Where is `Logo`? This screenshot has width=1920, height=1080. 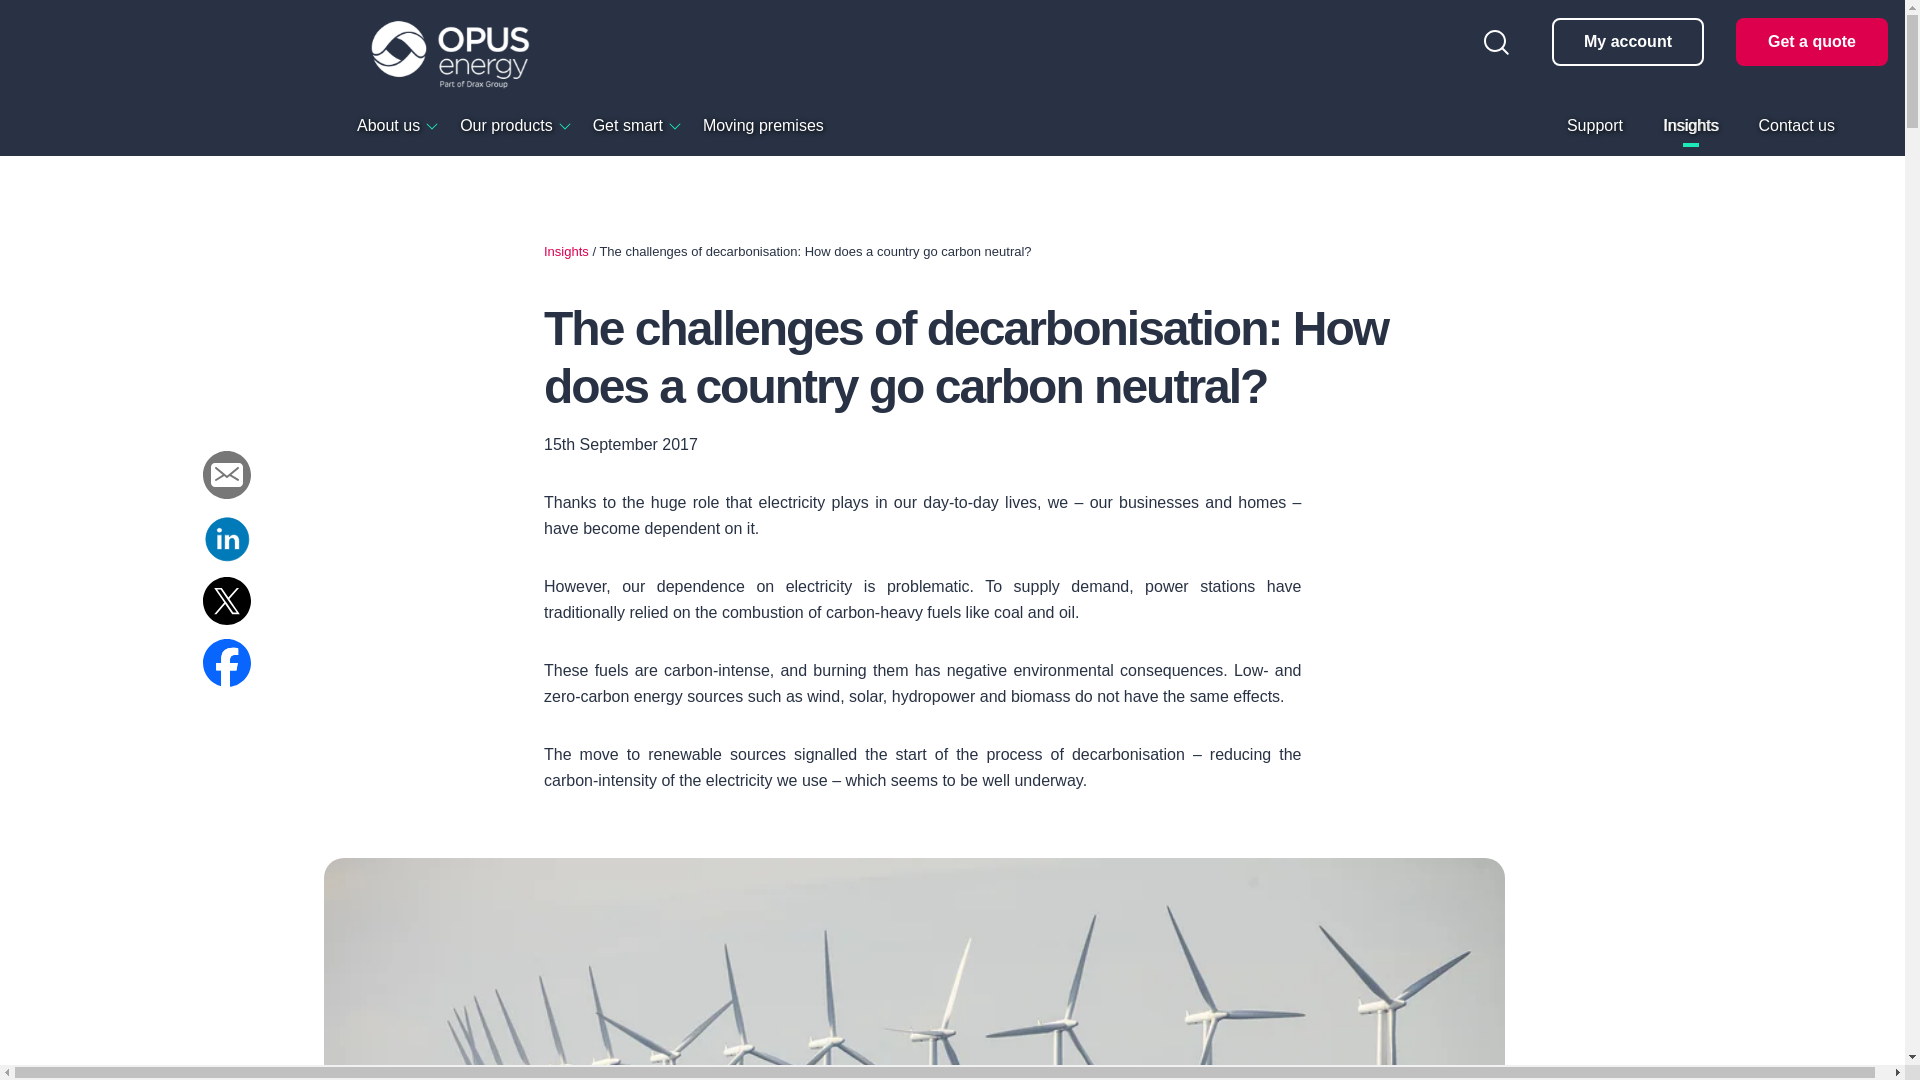
Logo is located at coordinates (450, 54).